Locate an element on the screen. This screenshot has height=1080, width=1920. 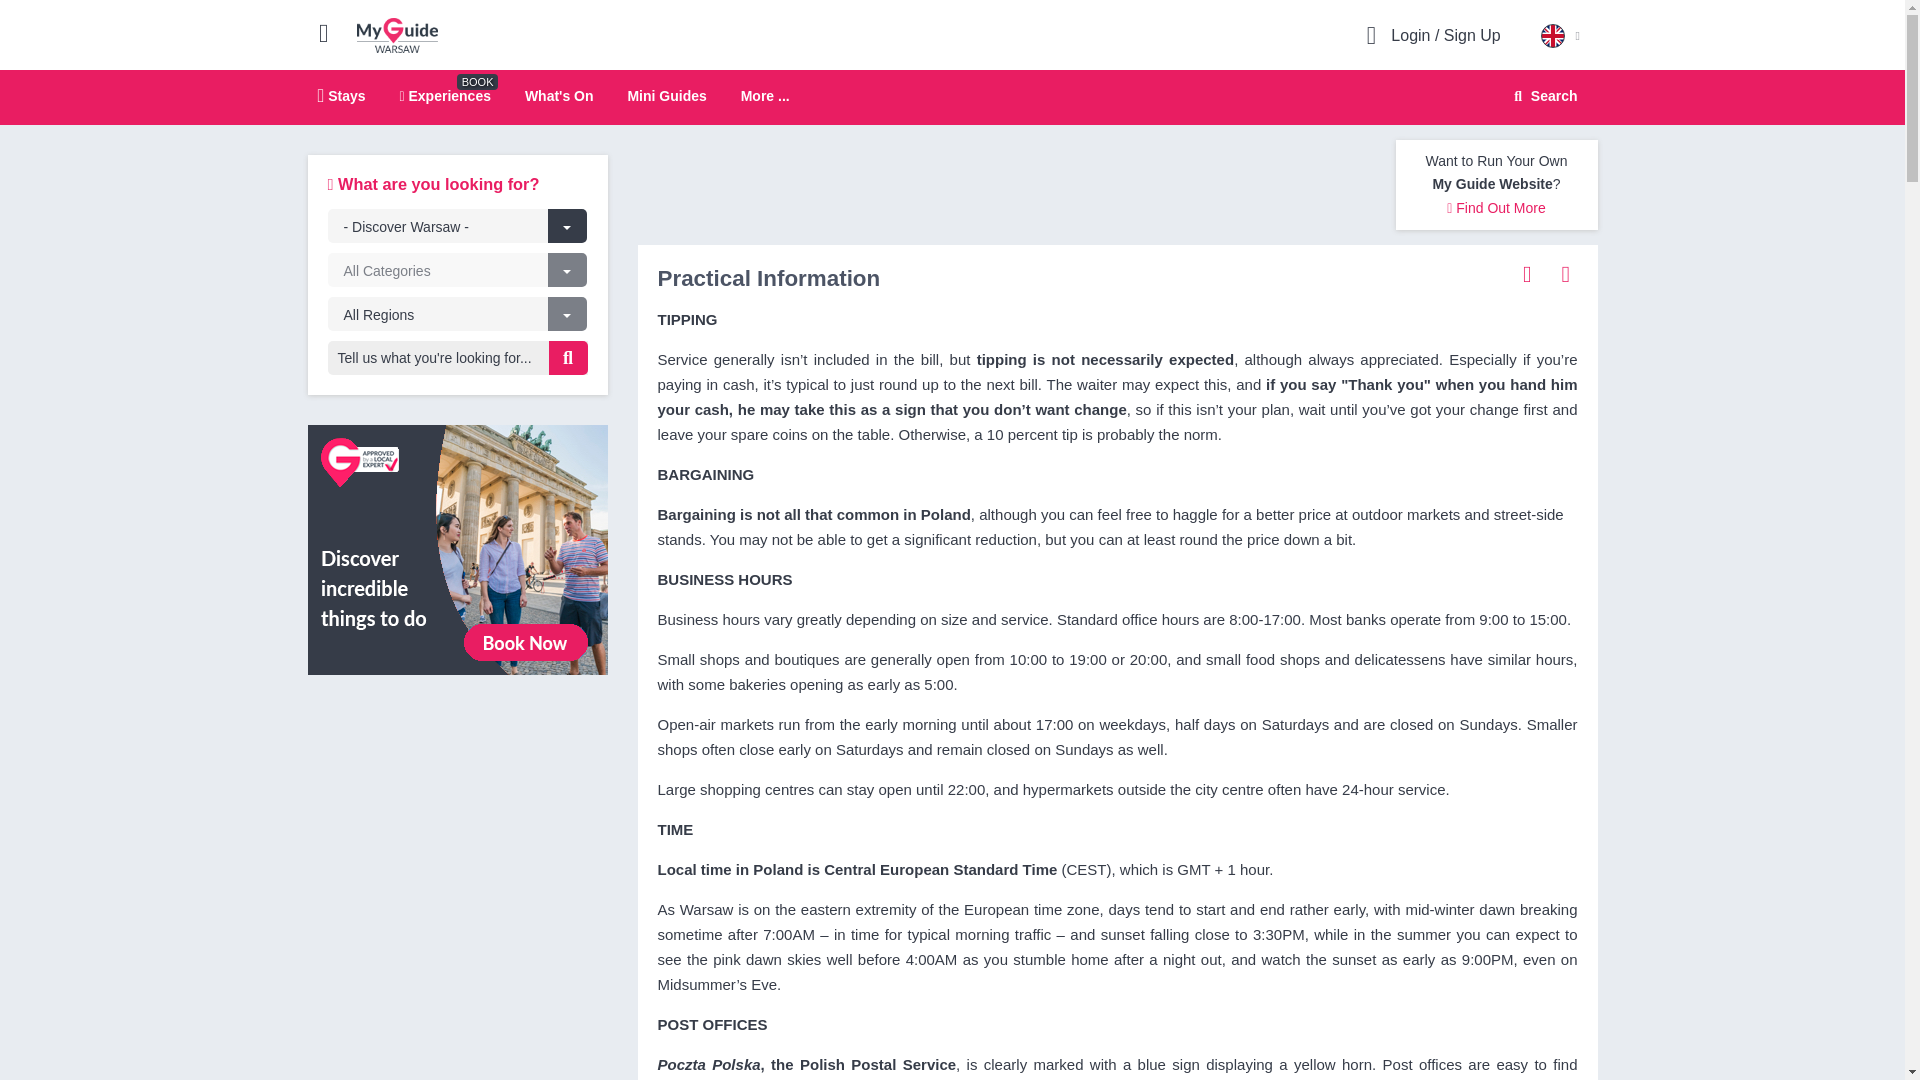
Stays is located at coordinates (342, 95).